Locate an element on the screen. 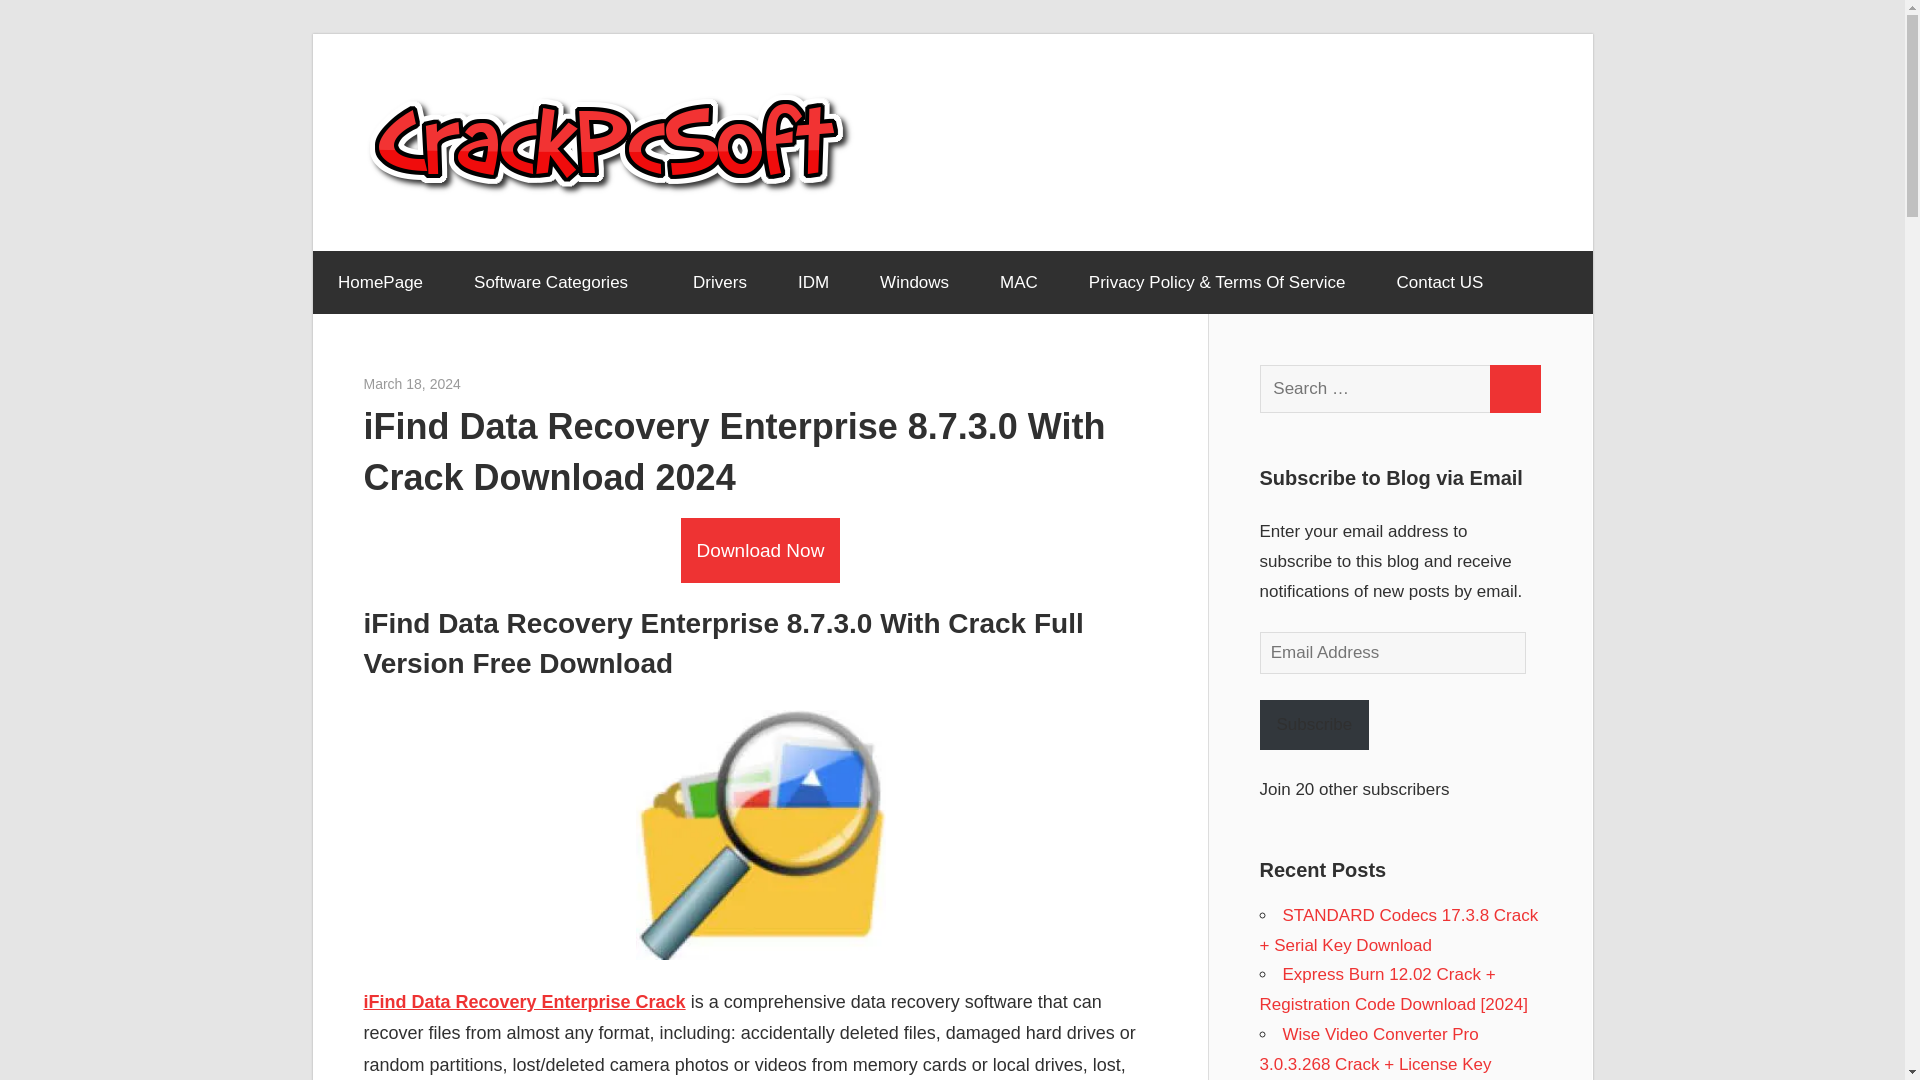 The height and width of the screenshot is (1080, 1920). March 18, 2024 is located at coordinates (412, 384).